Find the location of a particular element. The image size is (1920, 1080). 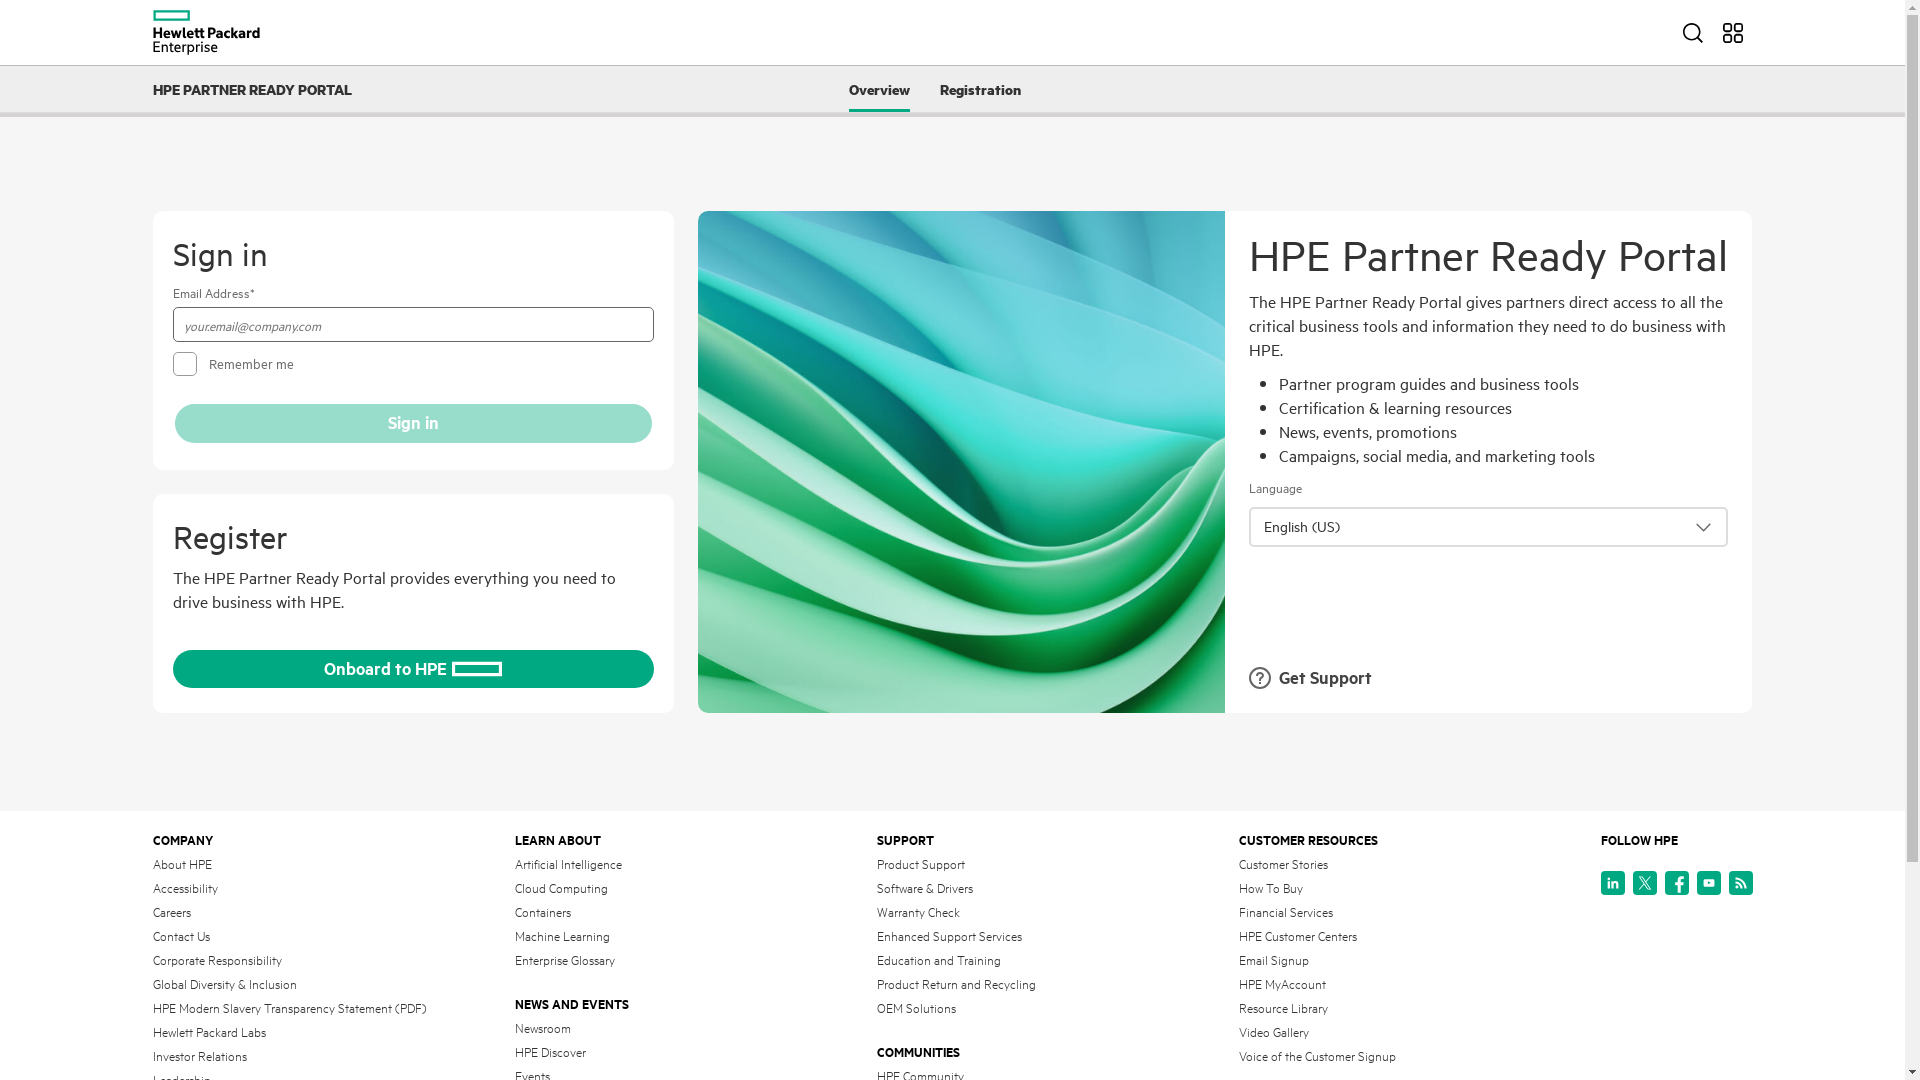

Newsroom is located at coordinates (542, 1029).